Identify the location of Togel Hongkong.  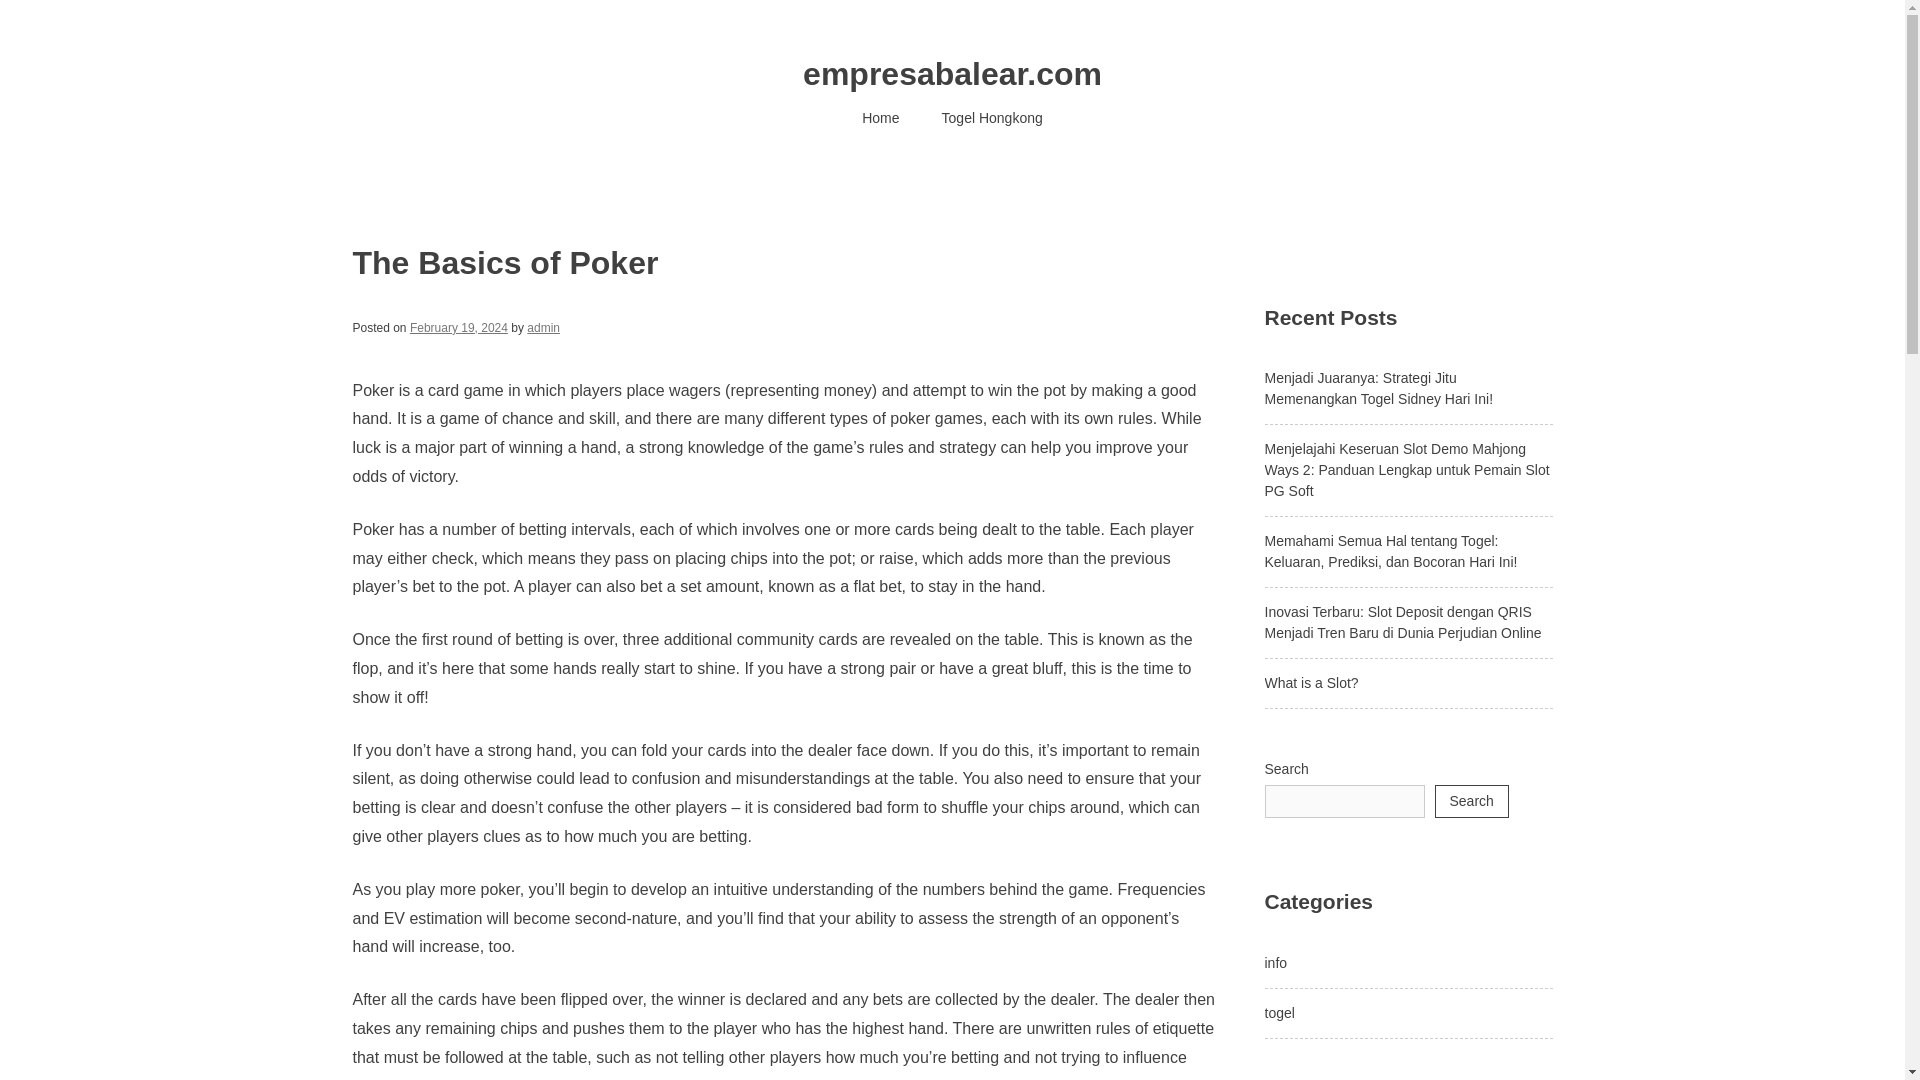
(992, 118).